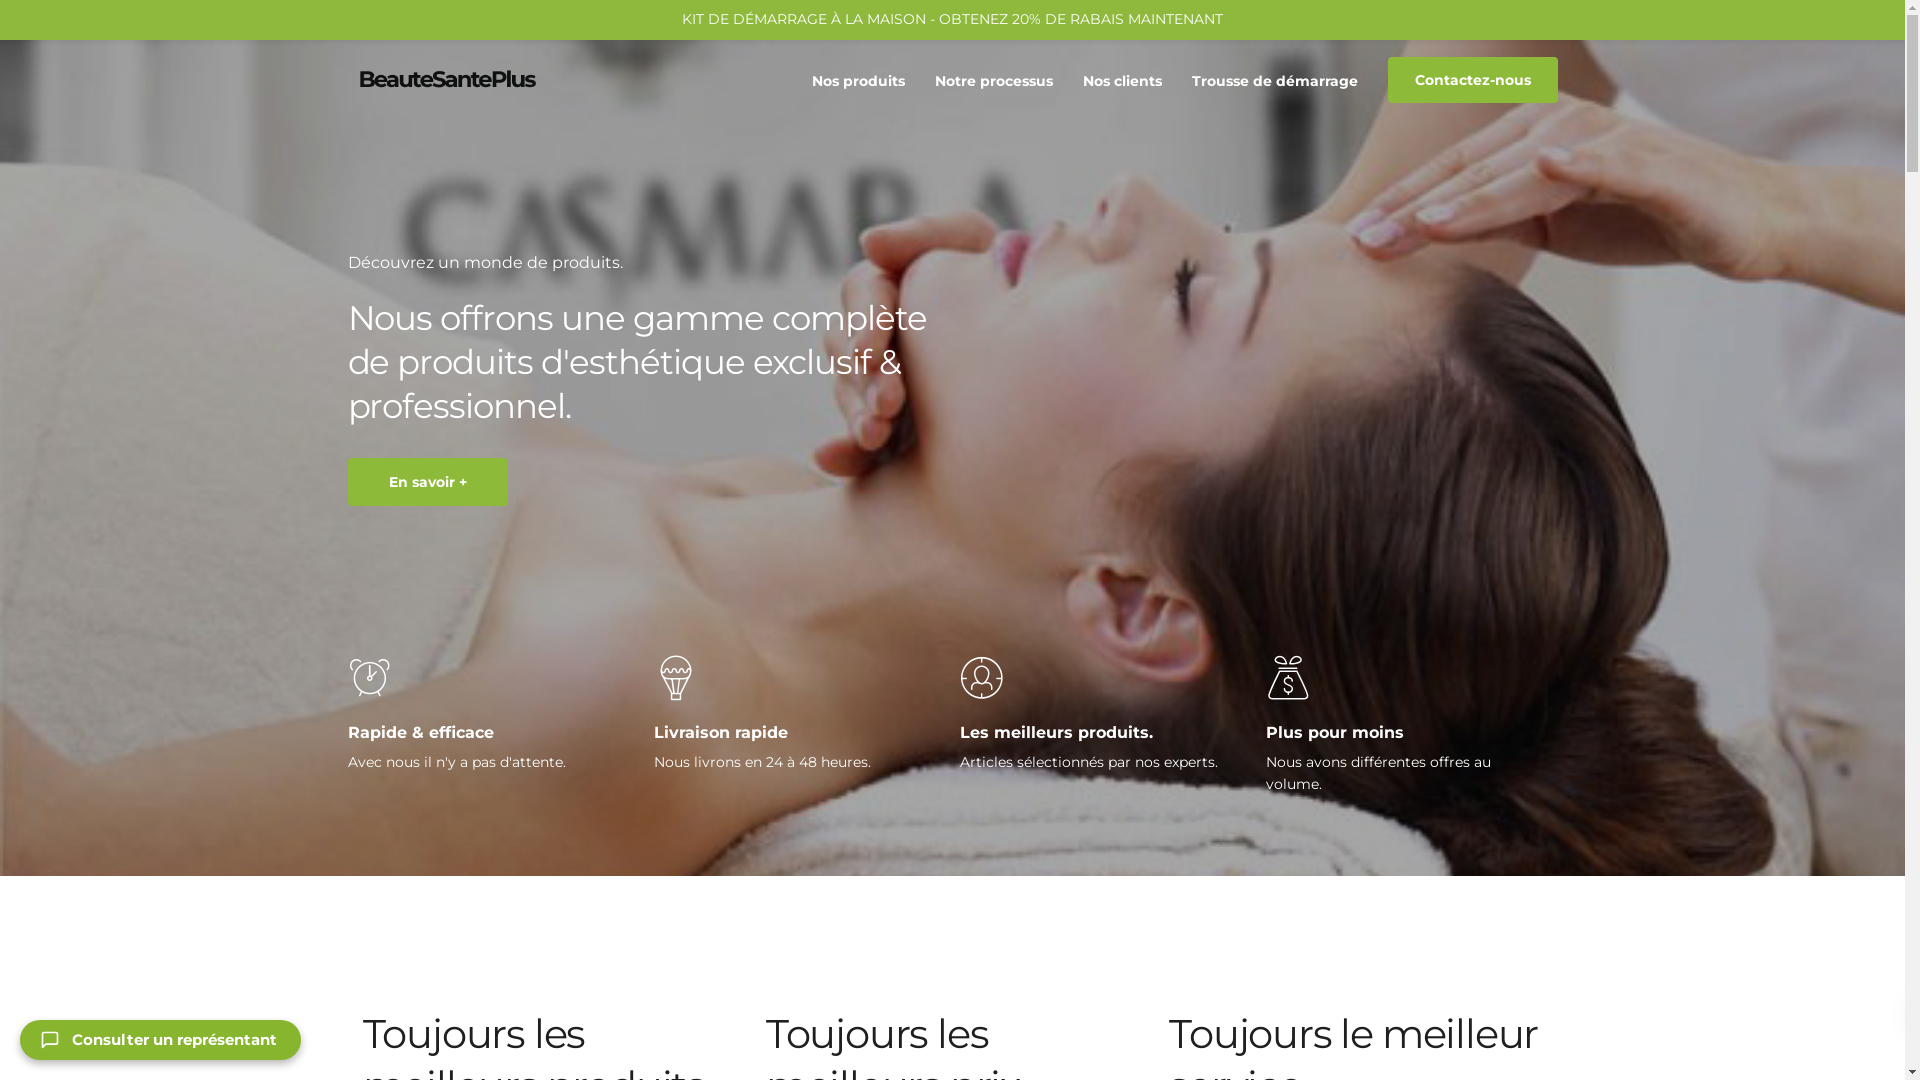 The image size is (1920, 1080). I want to click on info@beautesanteplus.ca, so click(546, 22).